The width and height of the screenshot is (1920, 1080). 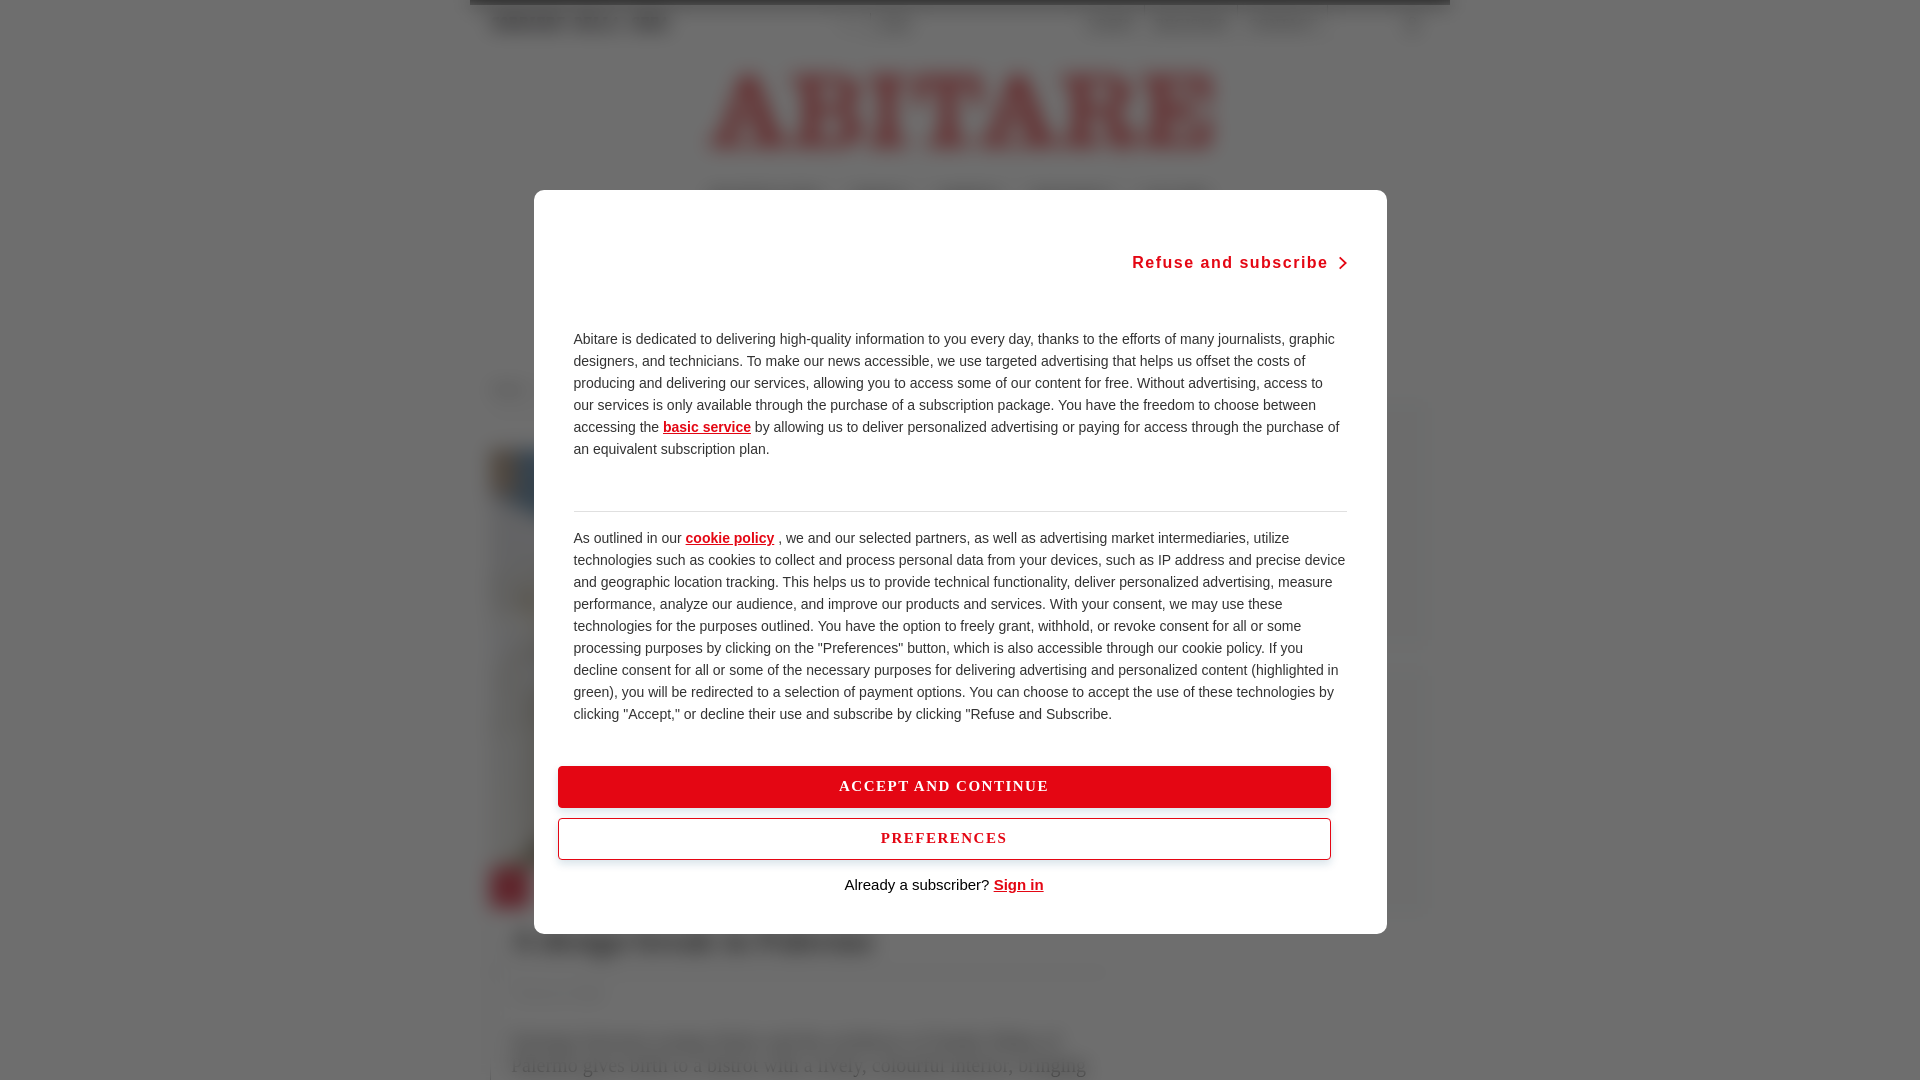 What do you see at coordinates (1174, 198) in the screenshot?
I see `GALLERY` at bounding box center [1174, 198].